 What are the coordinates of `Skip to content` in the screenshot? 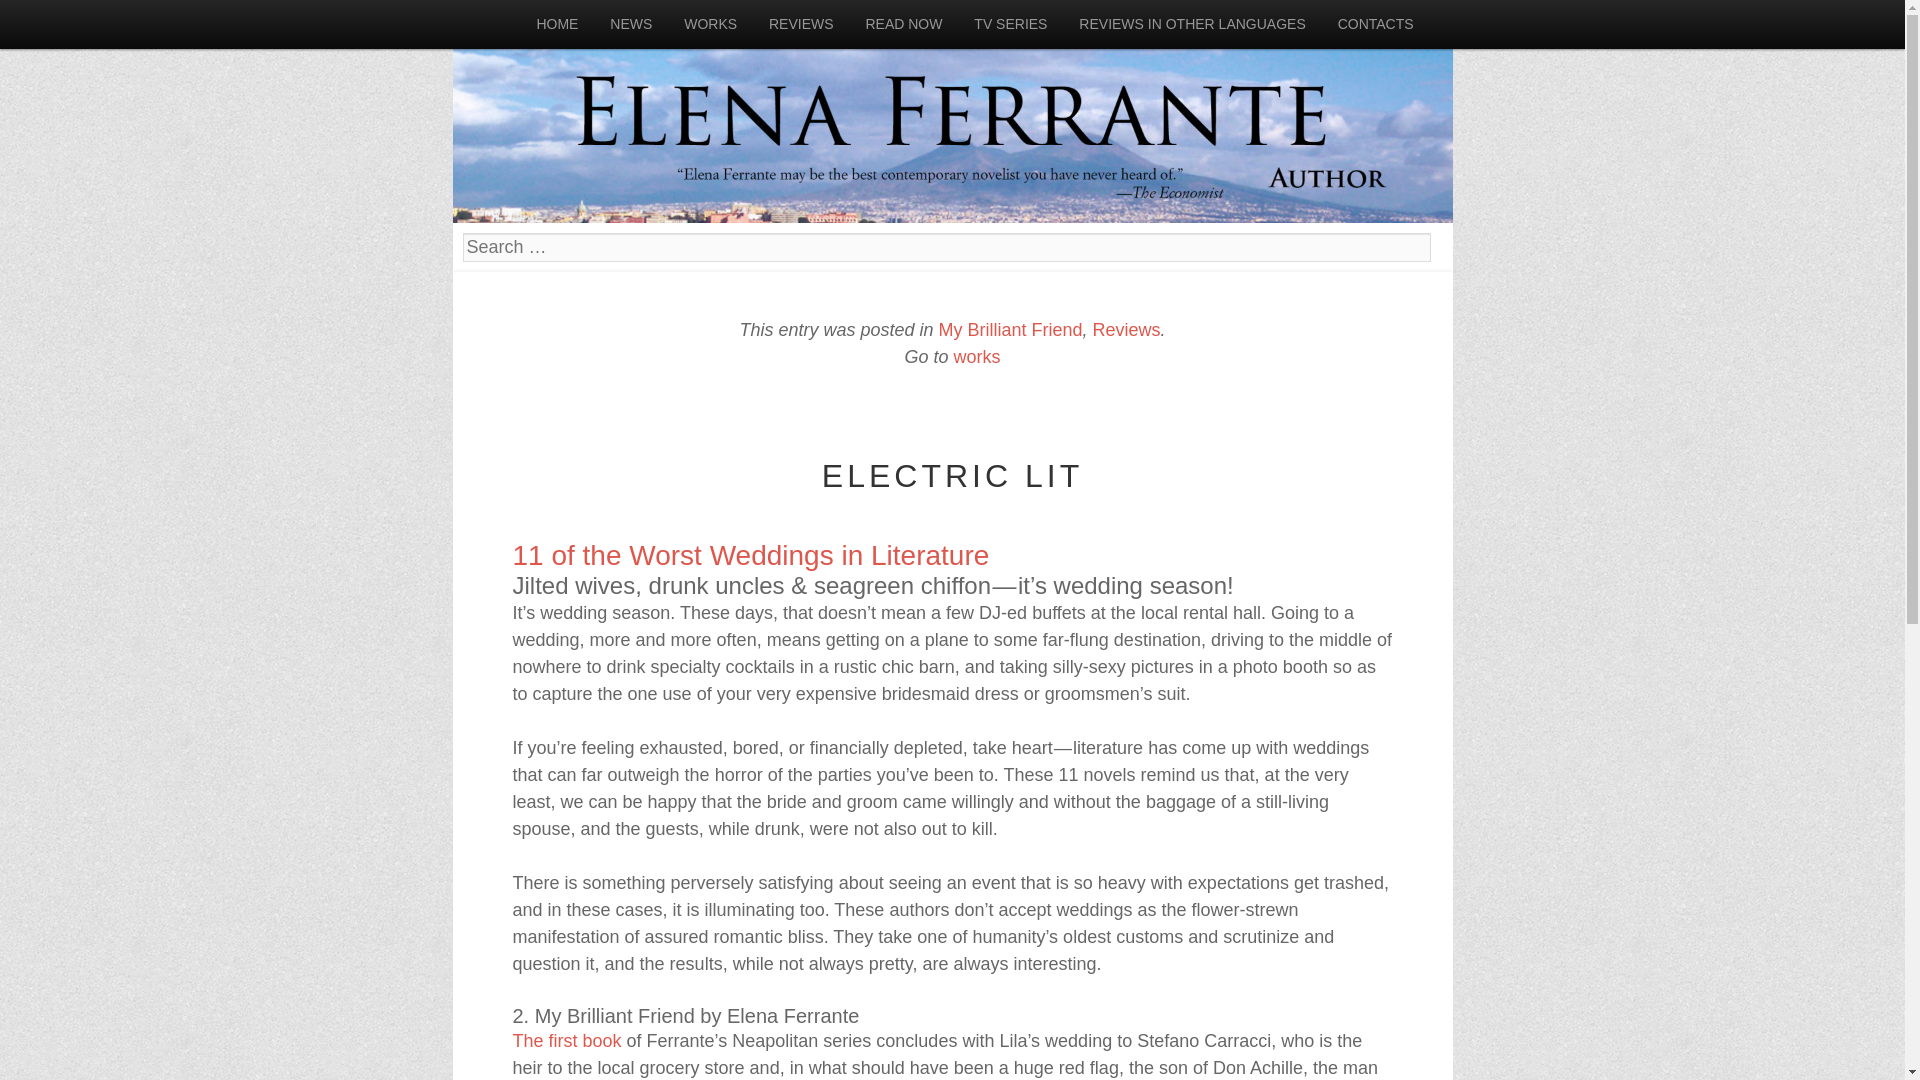 It's located at (76, 24).